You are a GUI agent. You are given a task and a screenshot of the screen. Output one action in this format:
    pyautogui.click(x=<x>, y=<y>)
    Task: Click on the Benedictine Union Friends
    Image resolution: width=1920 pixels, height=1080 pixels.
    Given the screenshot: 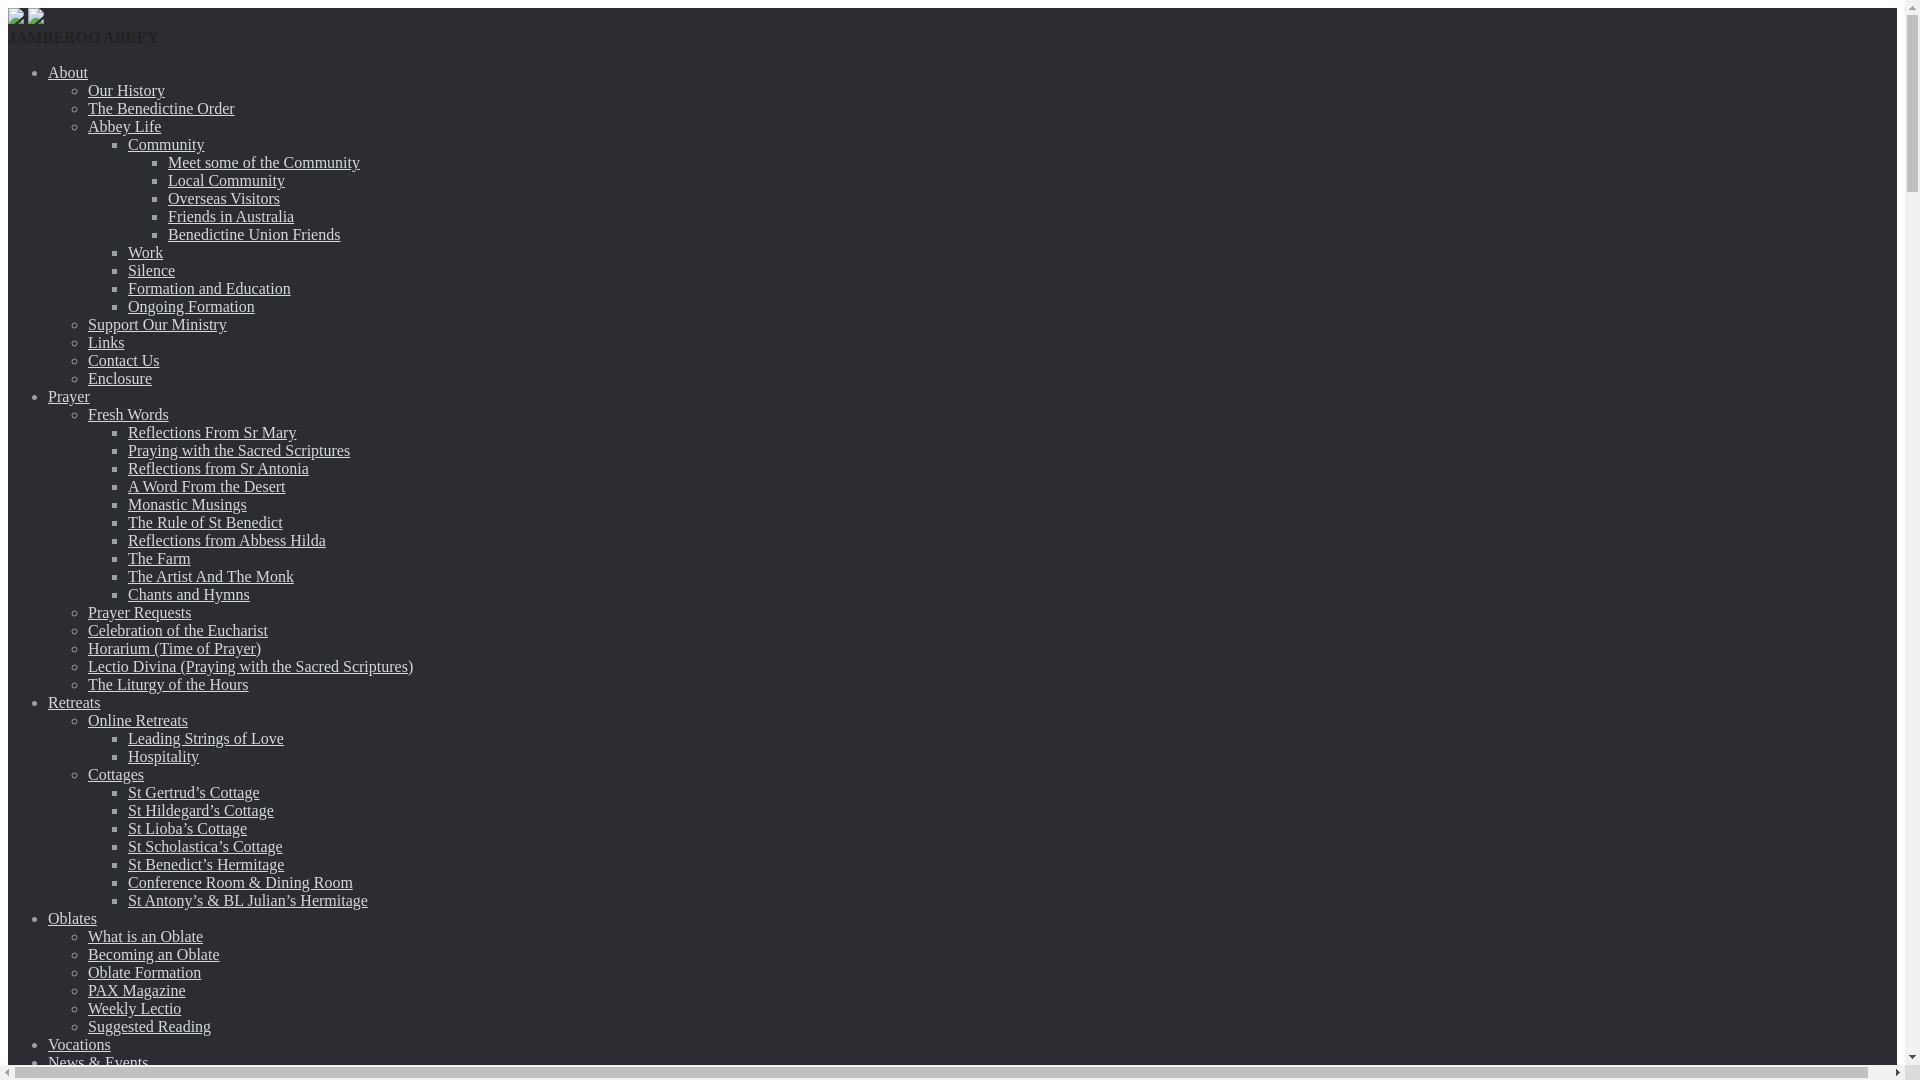 What is the action you would take?
    pyautogui.click(x=254, y=234)
    